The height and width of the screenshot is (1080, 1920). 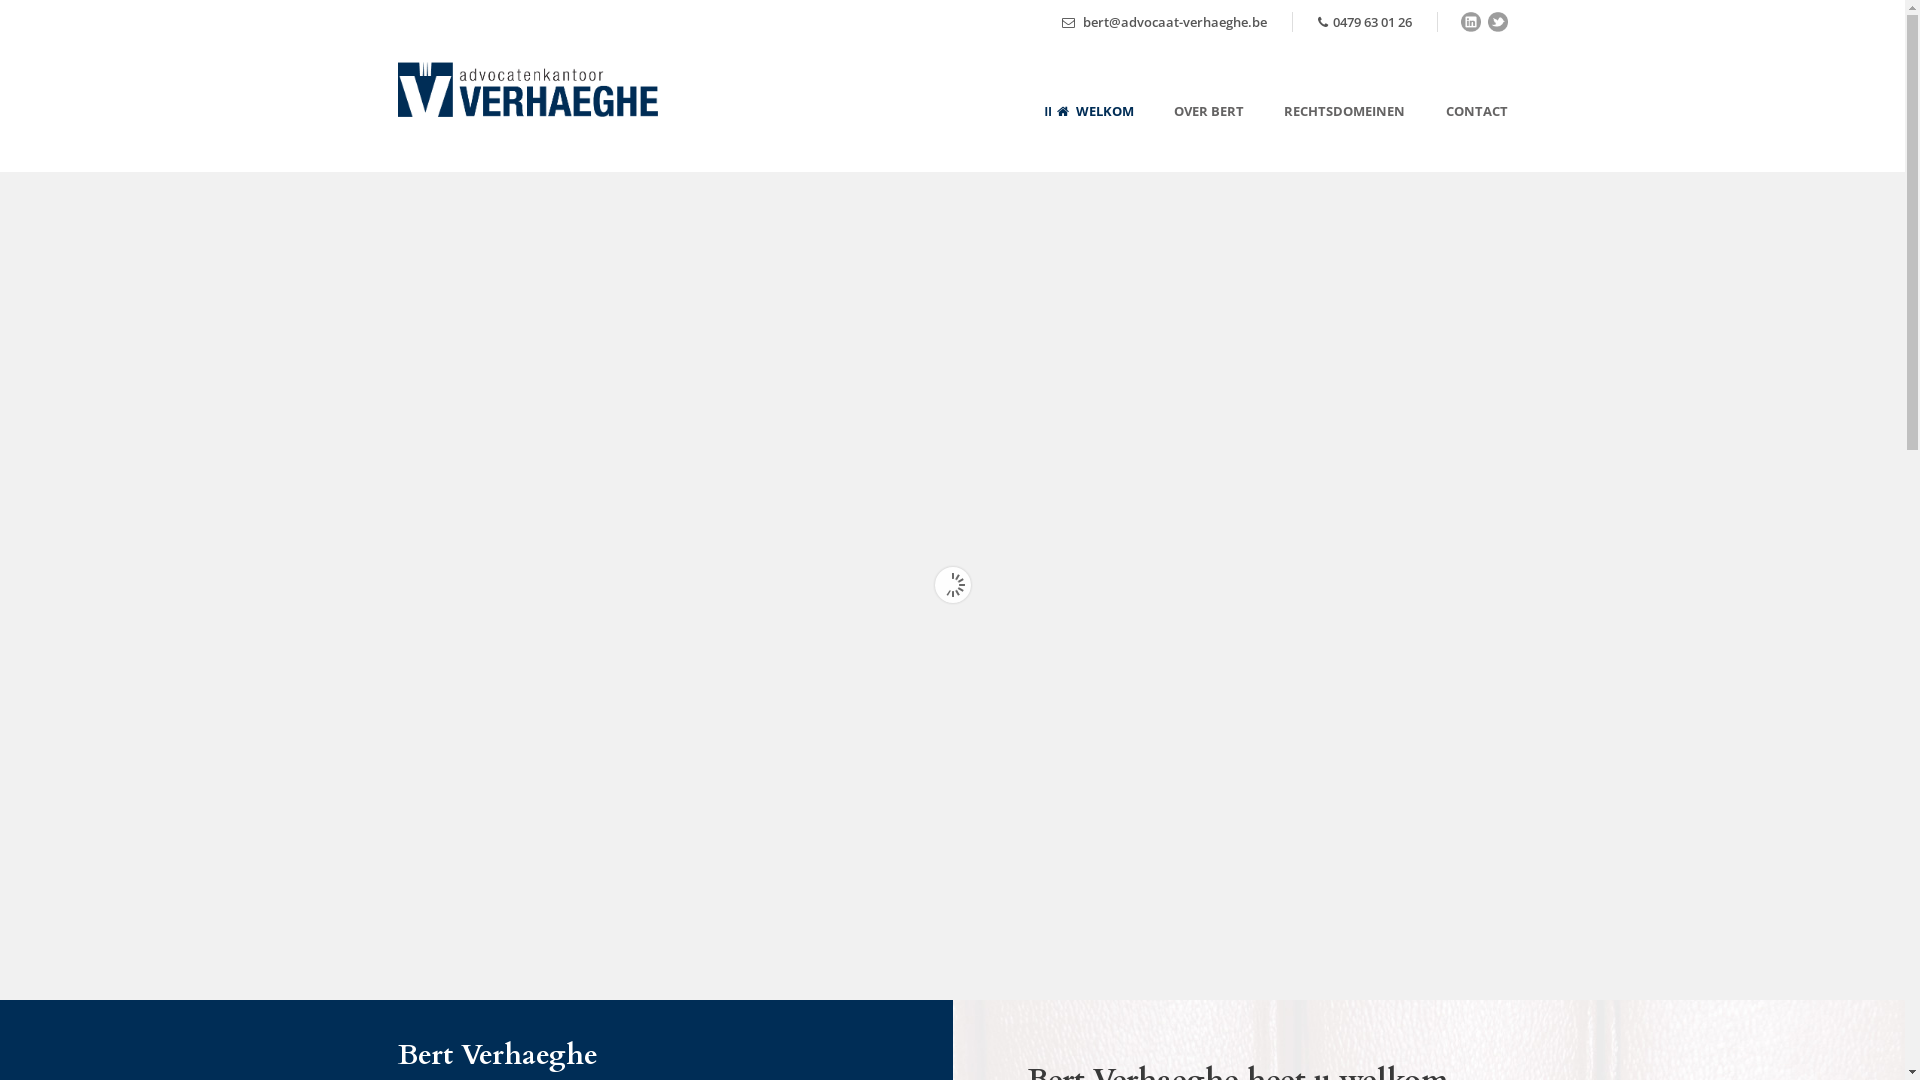 I want to click on RECHTSDOMEINEN, so click(x=1324, y=136).